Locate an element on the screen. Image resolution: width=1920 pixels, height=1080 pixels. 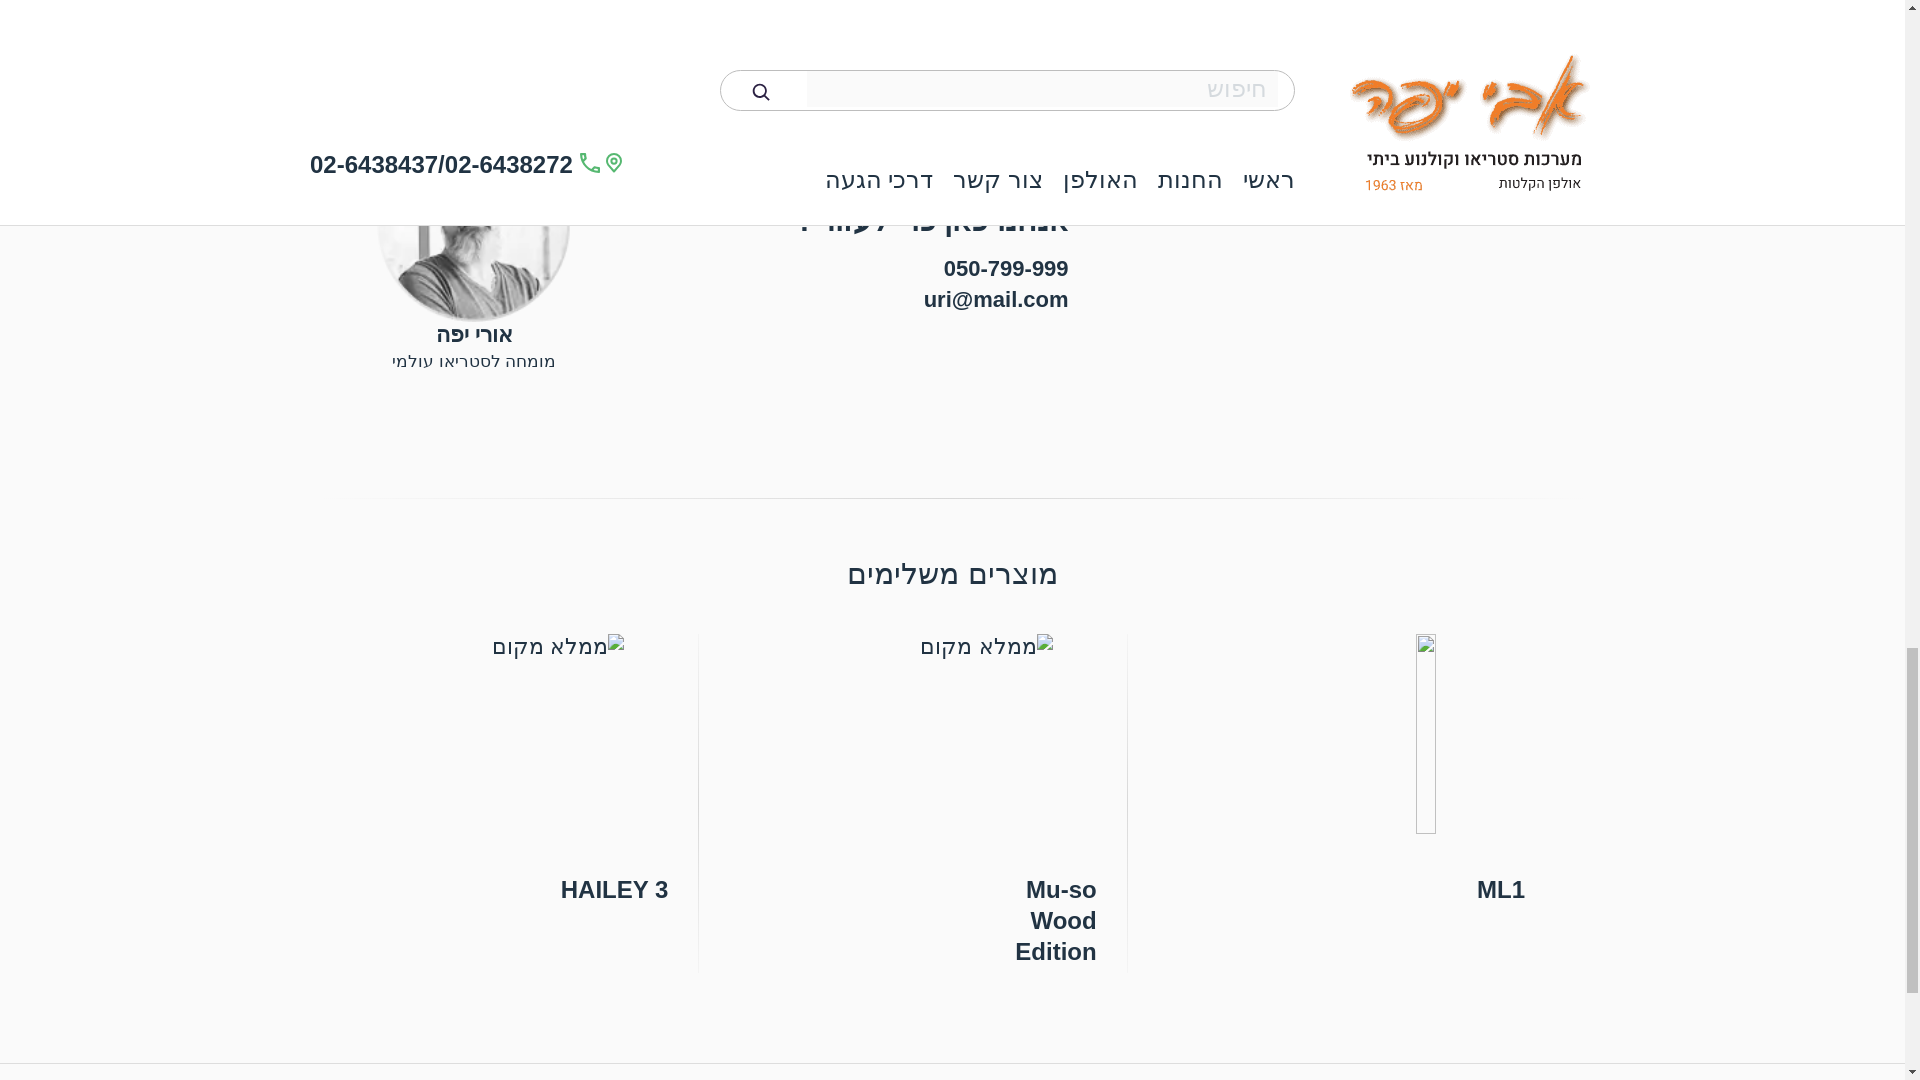
050-799-999 is located at coordinates (1006, 268).